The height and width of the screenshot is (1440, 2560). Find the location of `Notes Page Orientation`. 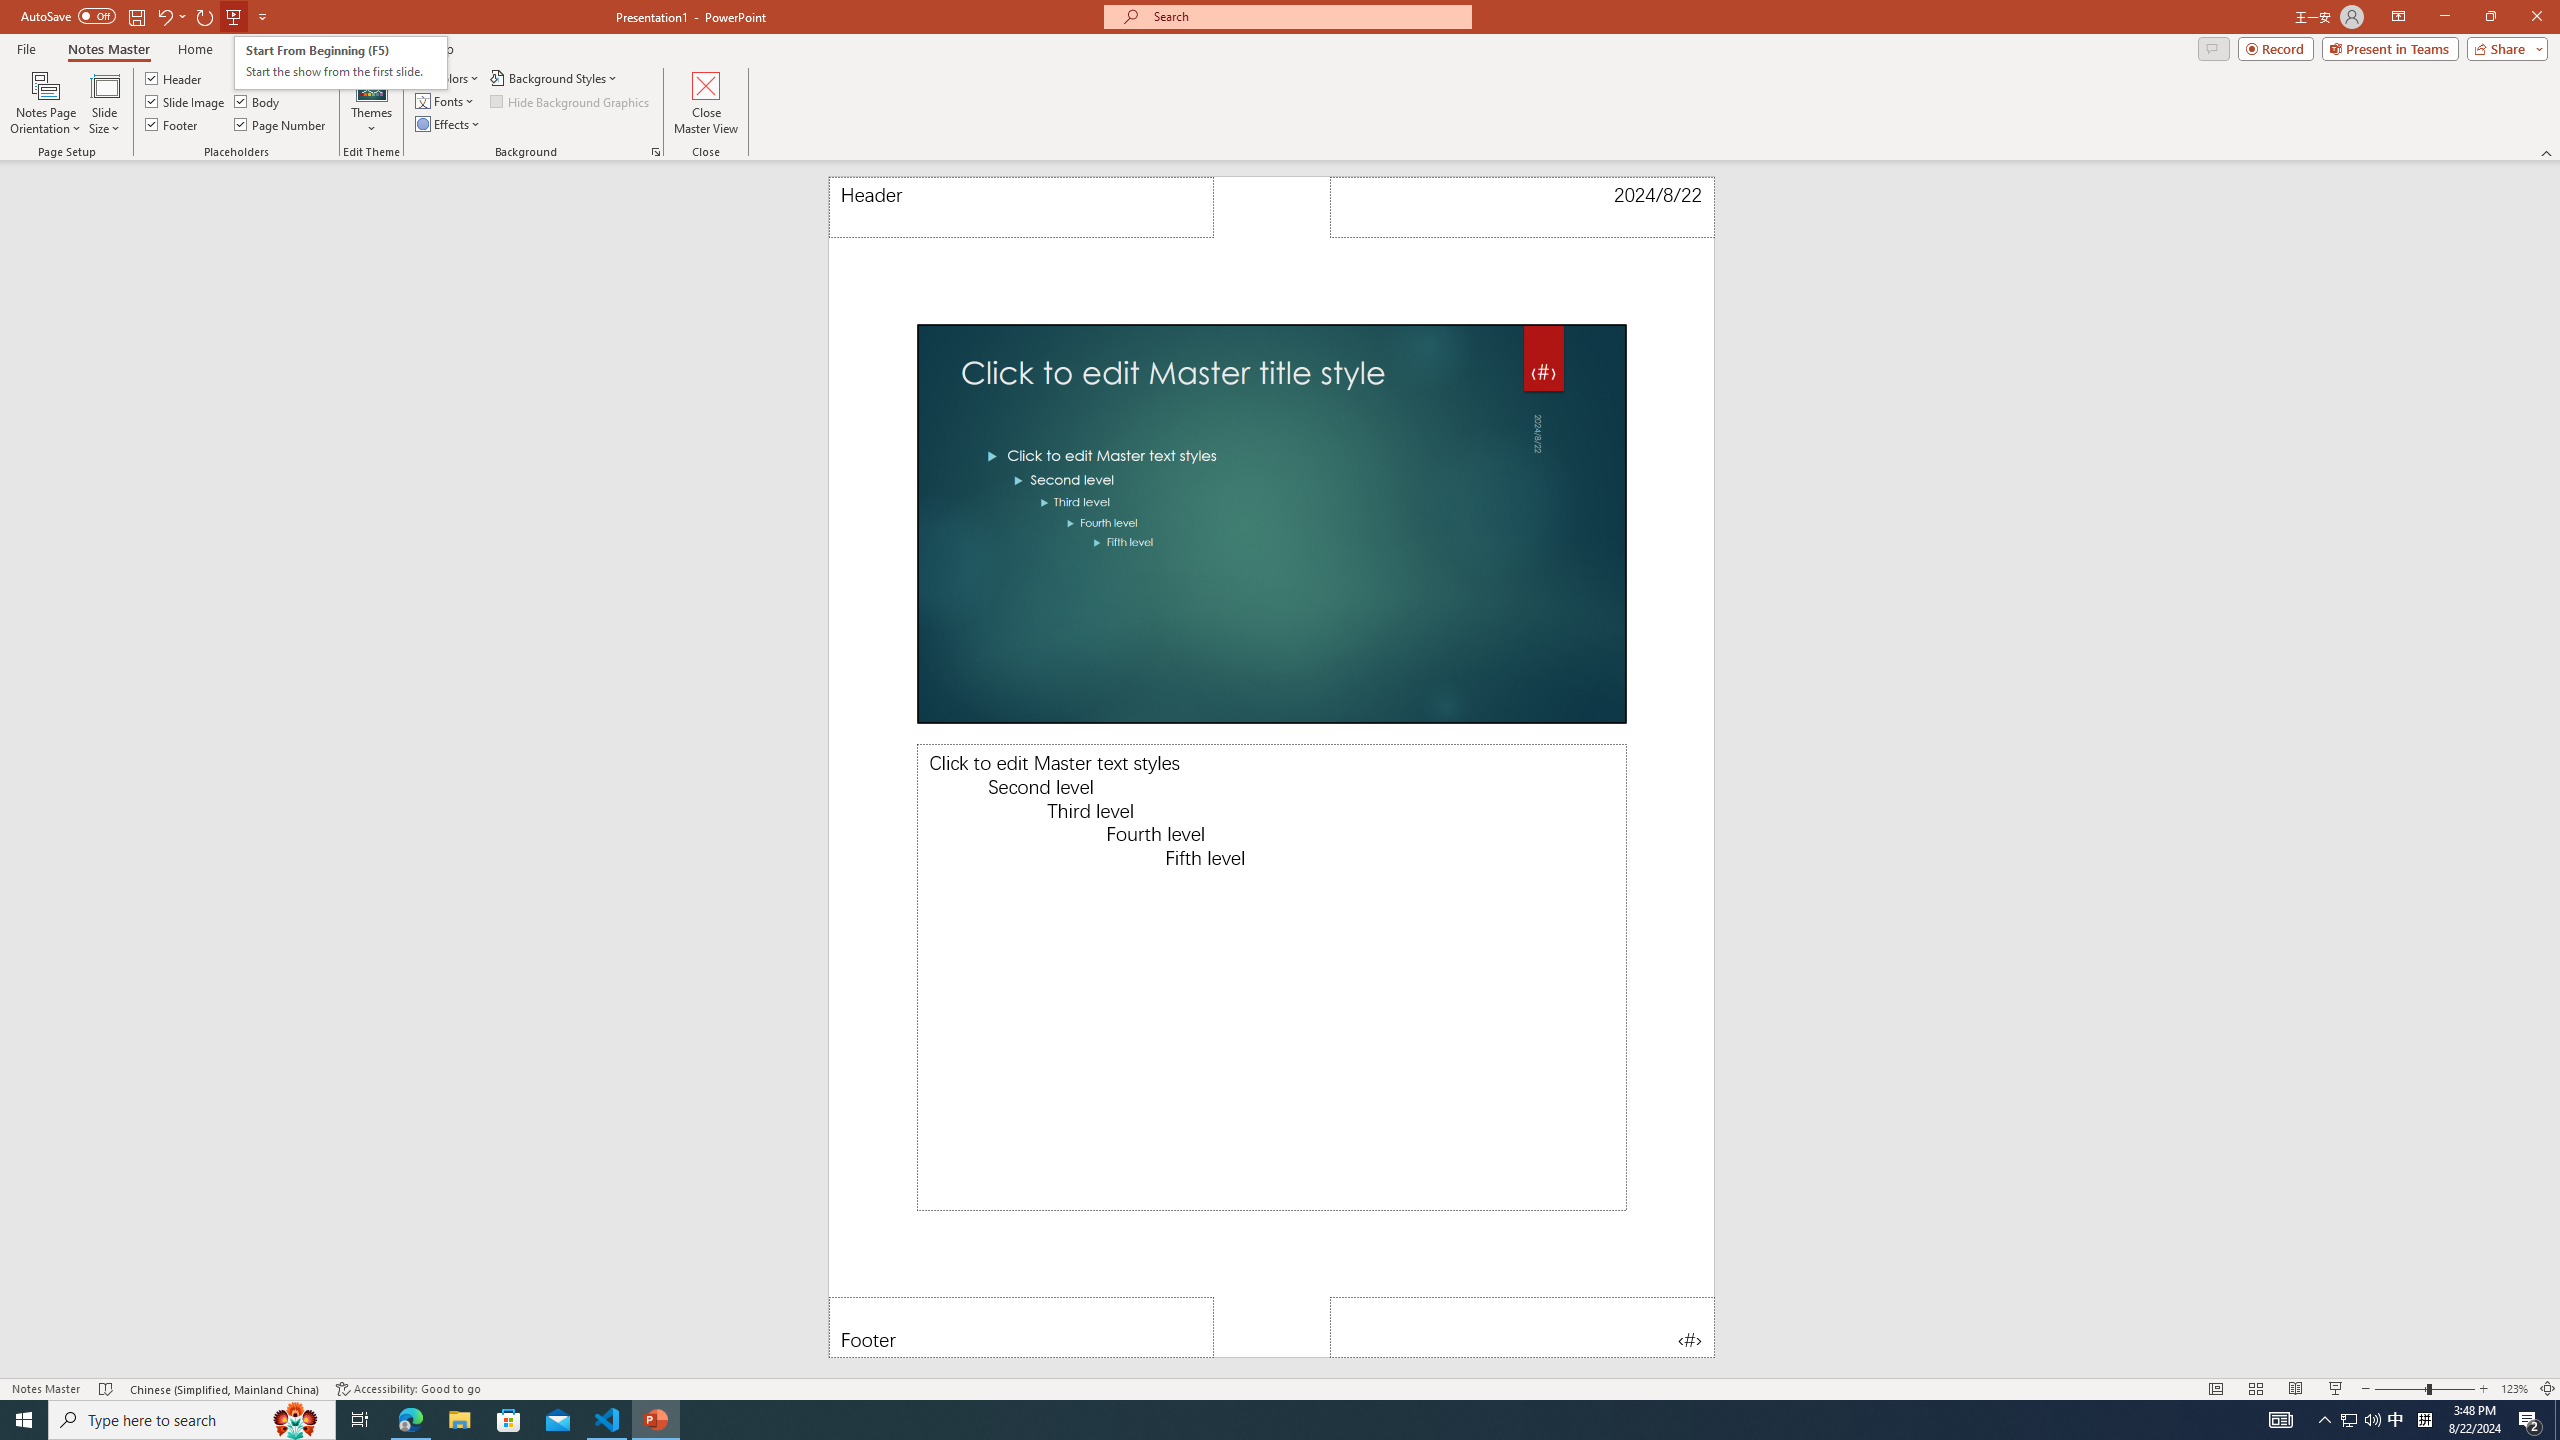

Notes Page Orientation is located at coordinates (46, 103).